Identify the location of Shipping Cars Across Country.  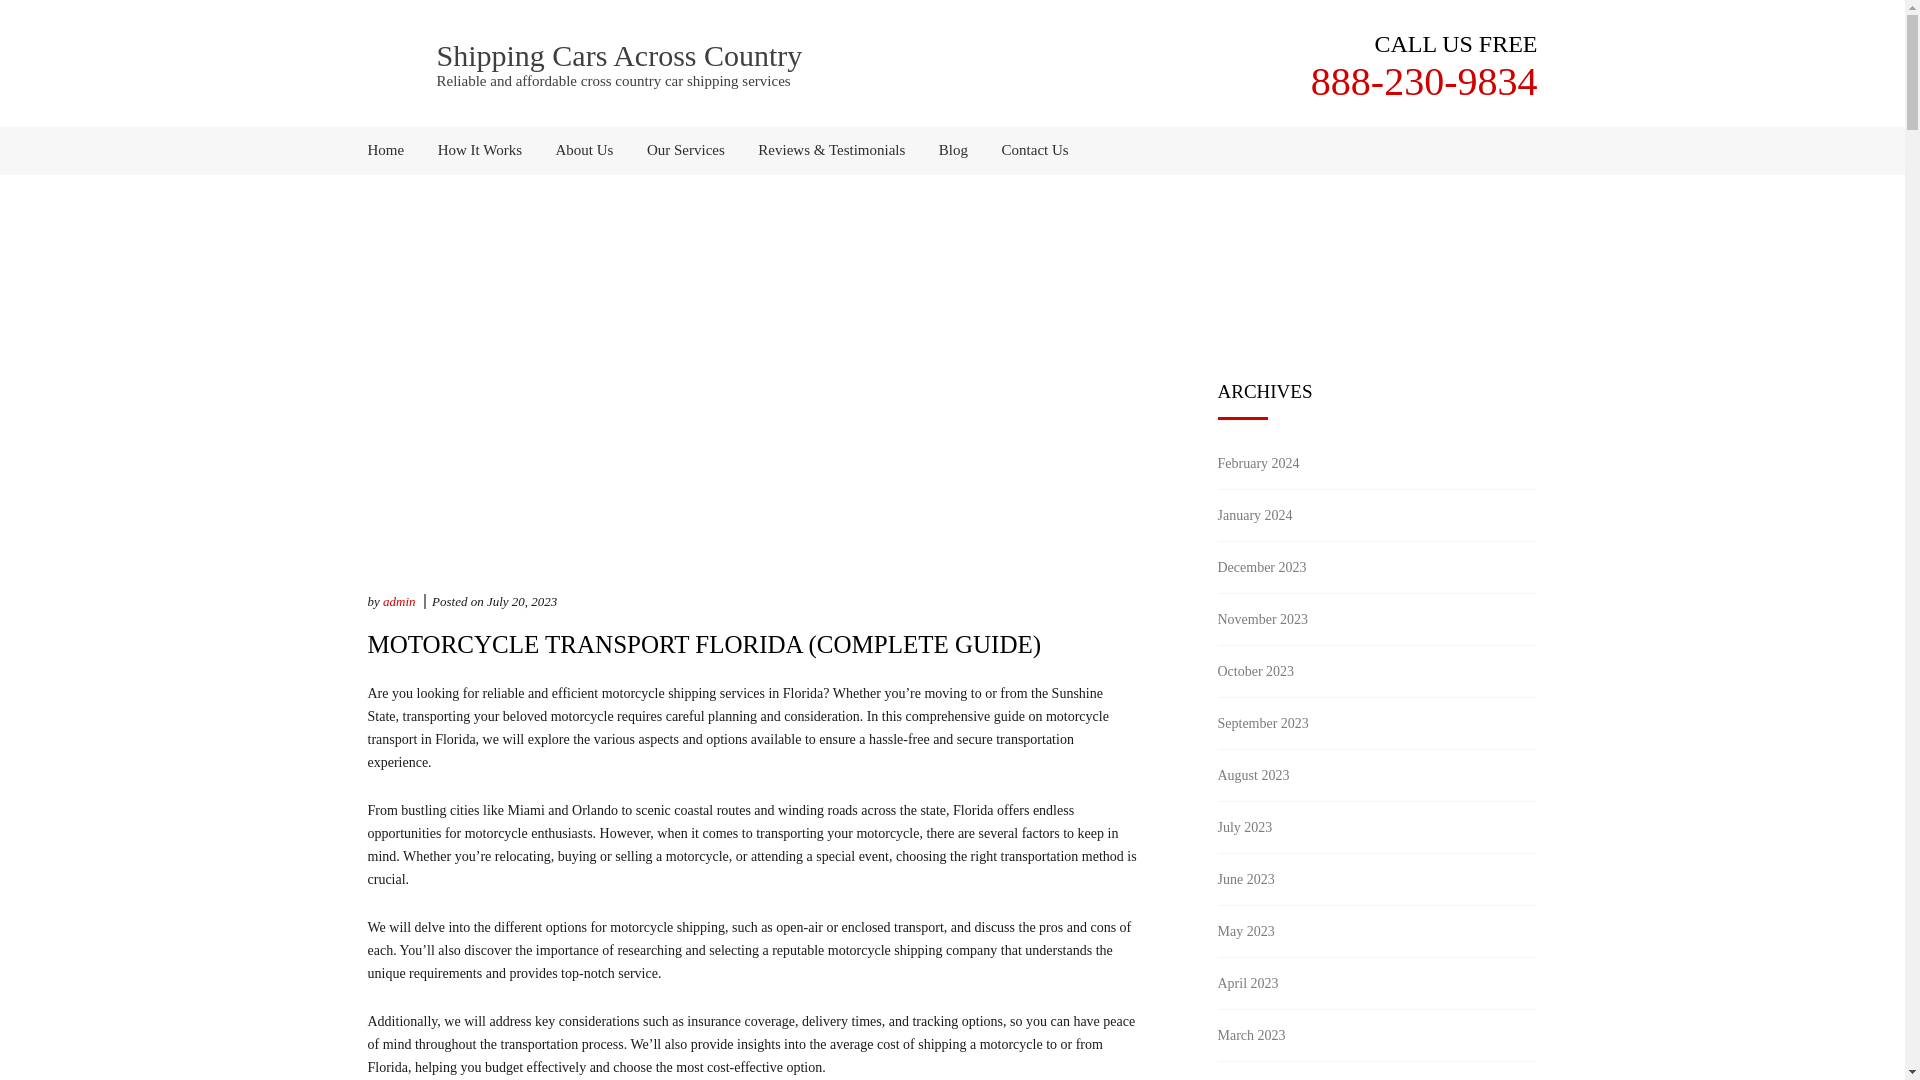
(618, 56).